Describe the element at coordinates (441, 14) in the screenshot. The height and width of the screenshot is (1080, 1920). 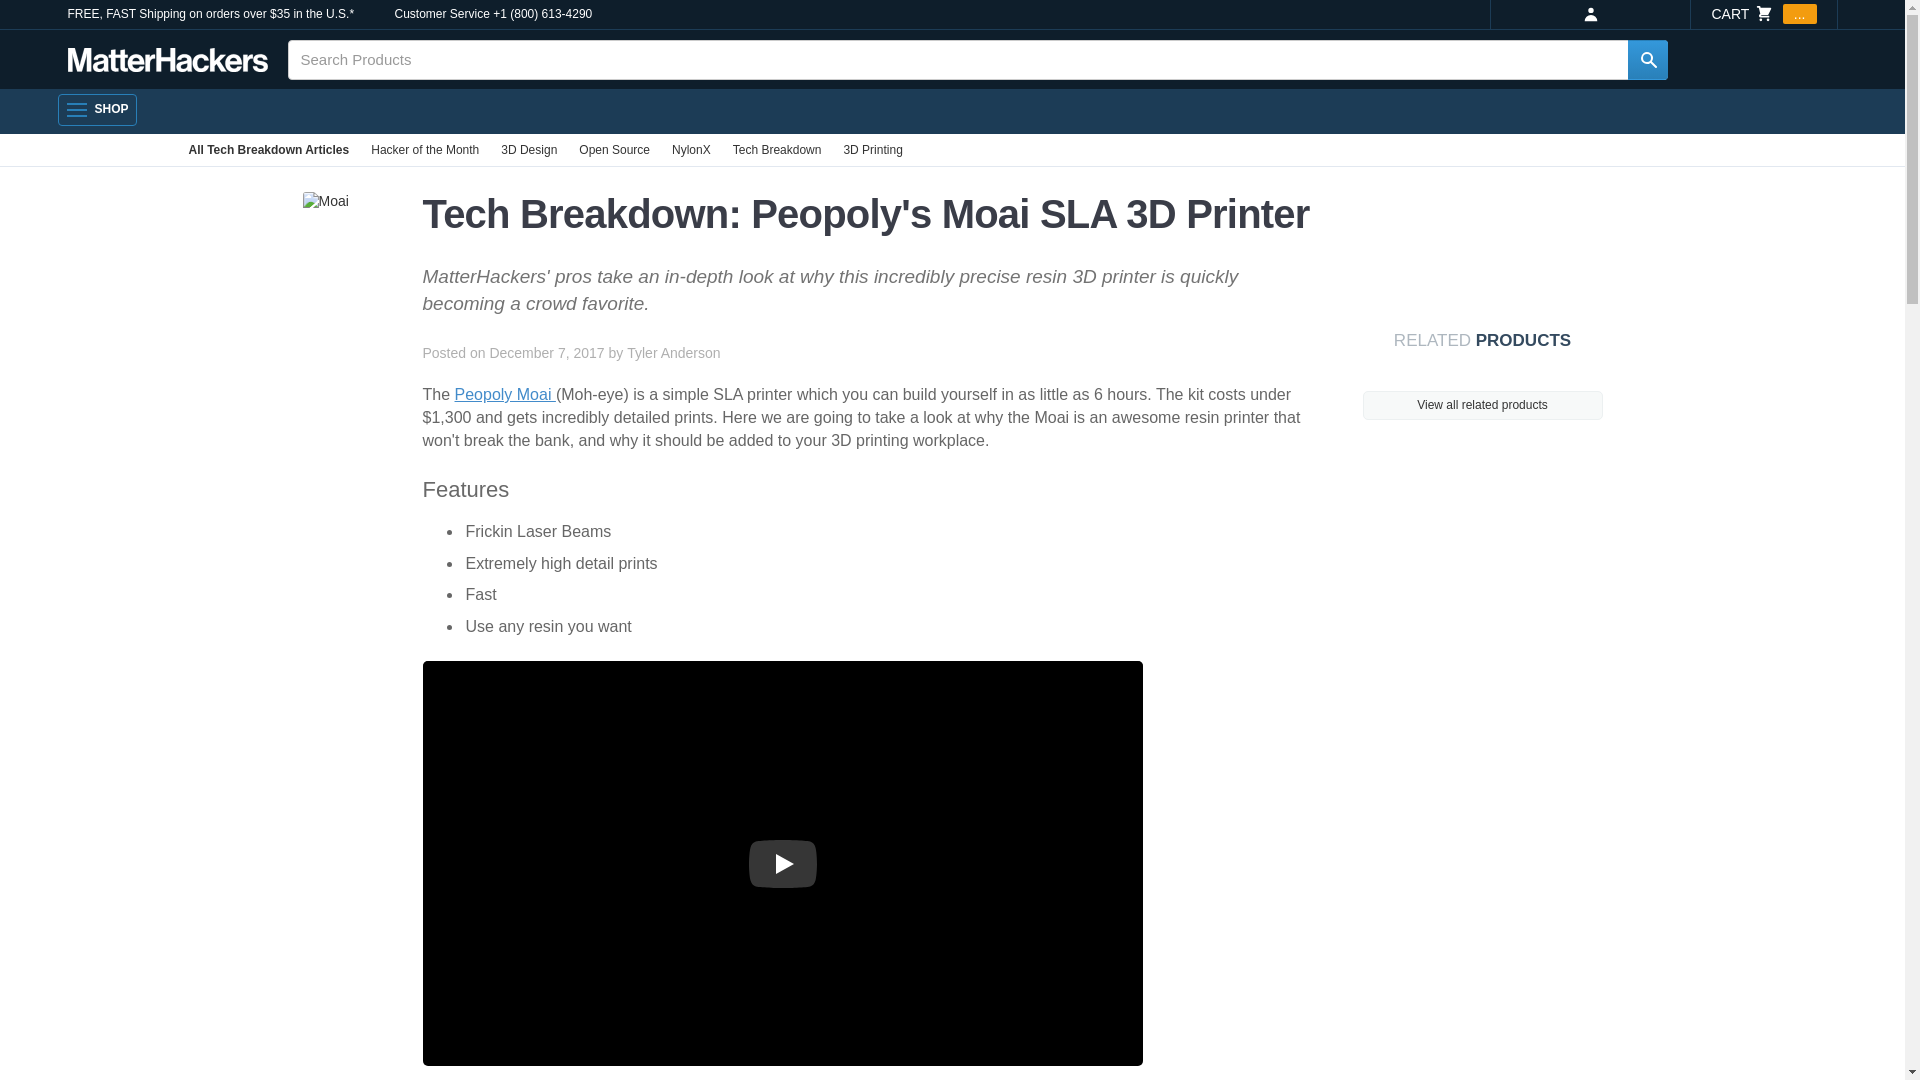
I see `Customer Service` at that location.